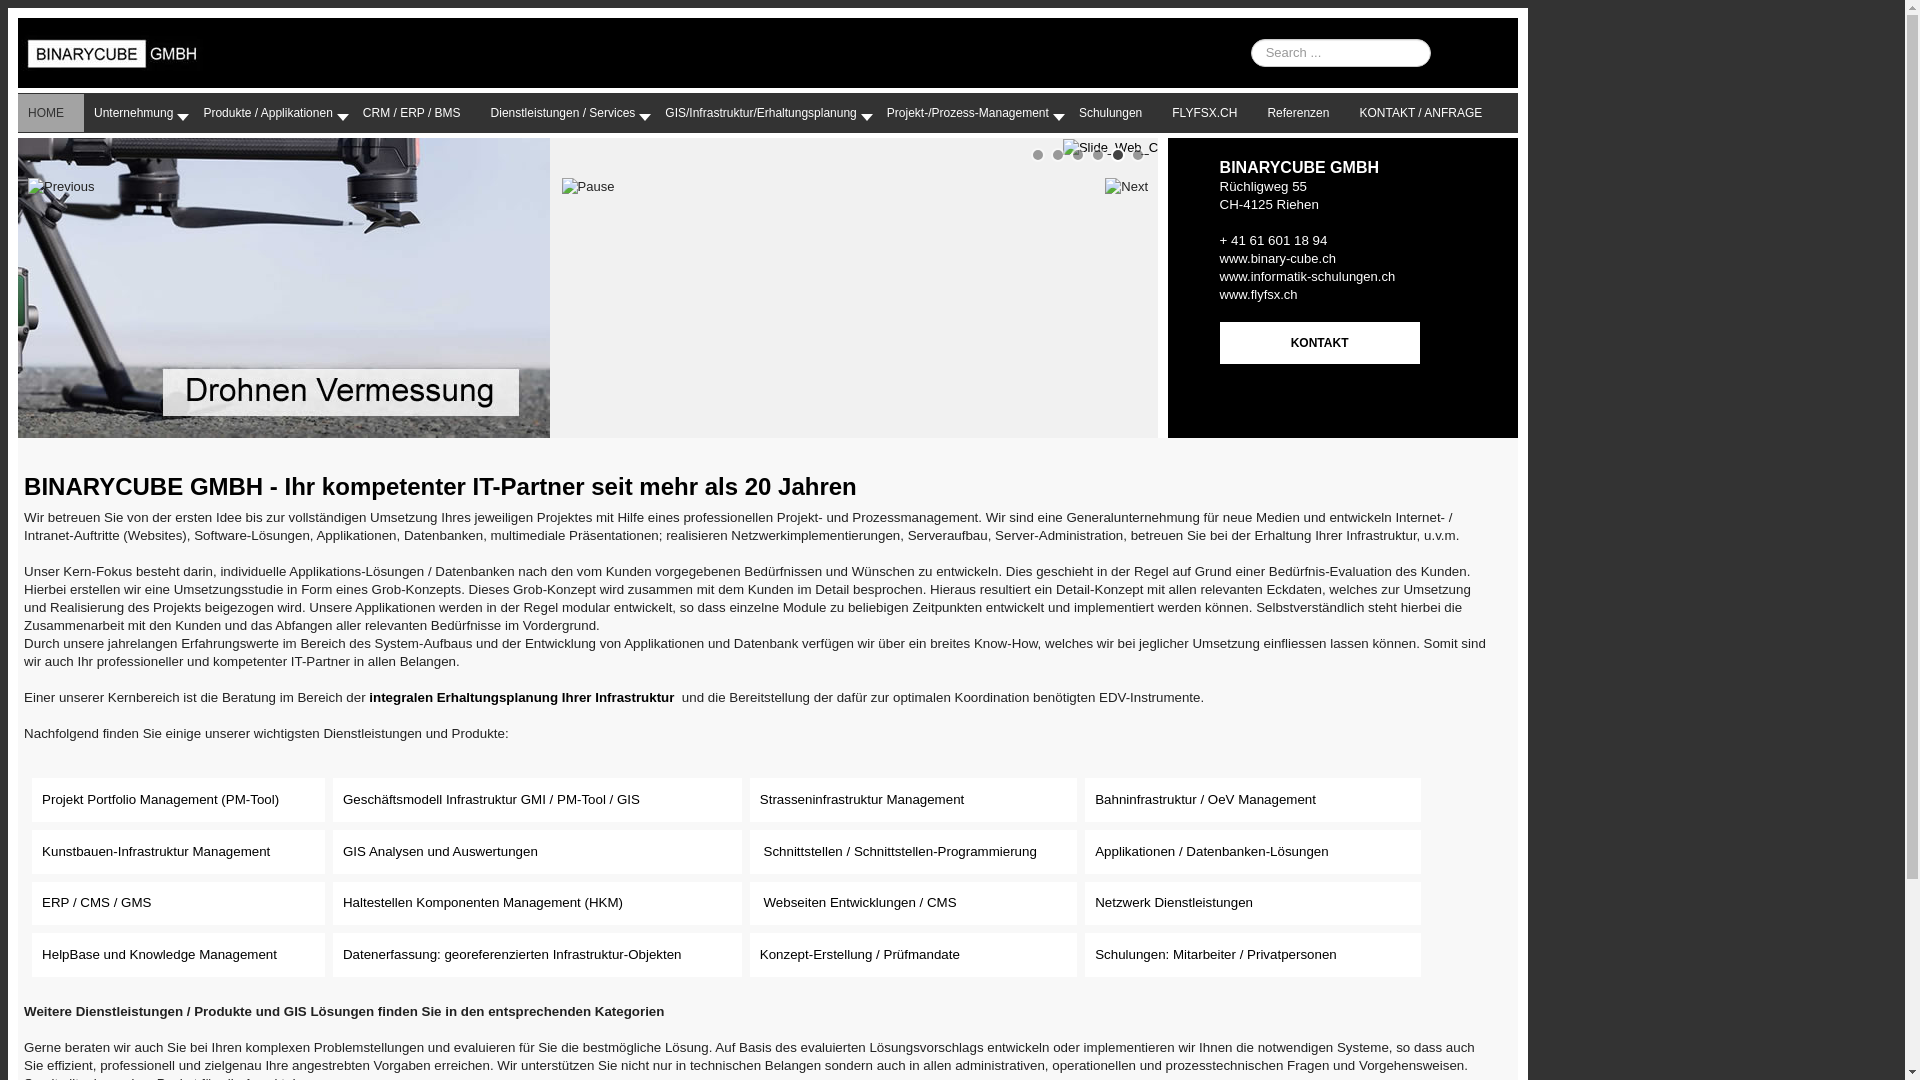 Image resolution: width=1920 pixels, height=1080 pixels. What do you see at coordinates (1320, 343) in the screenshot?
I see `KONTAKT` at bounding box center [1320, 343].